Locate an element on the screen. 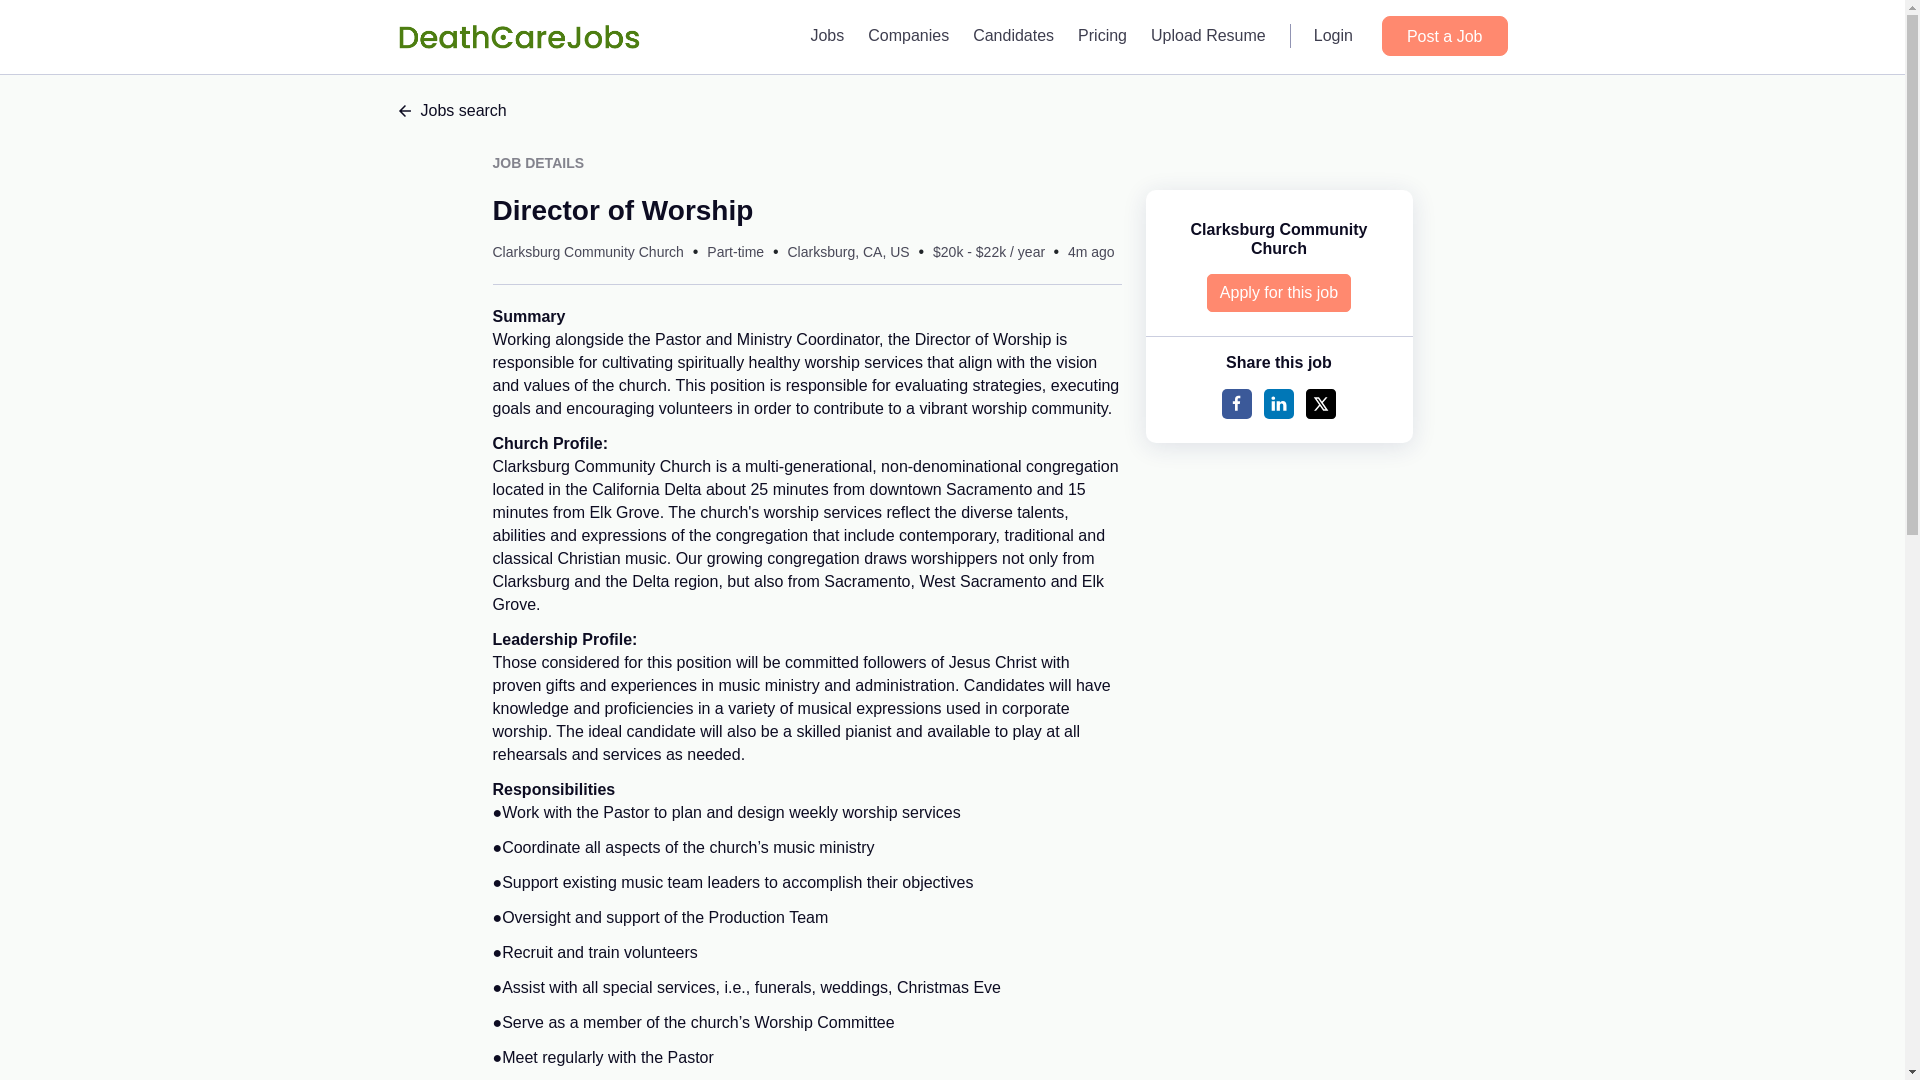  Candidates is located at coordinates (1013, 35).